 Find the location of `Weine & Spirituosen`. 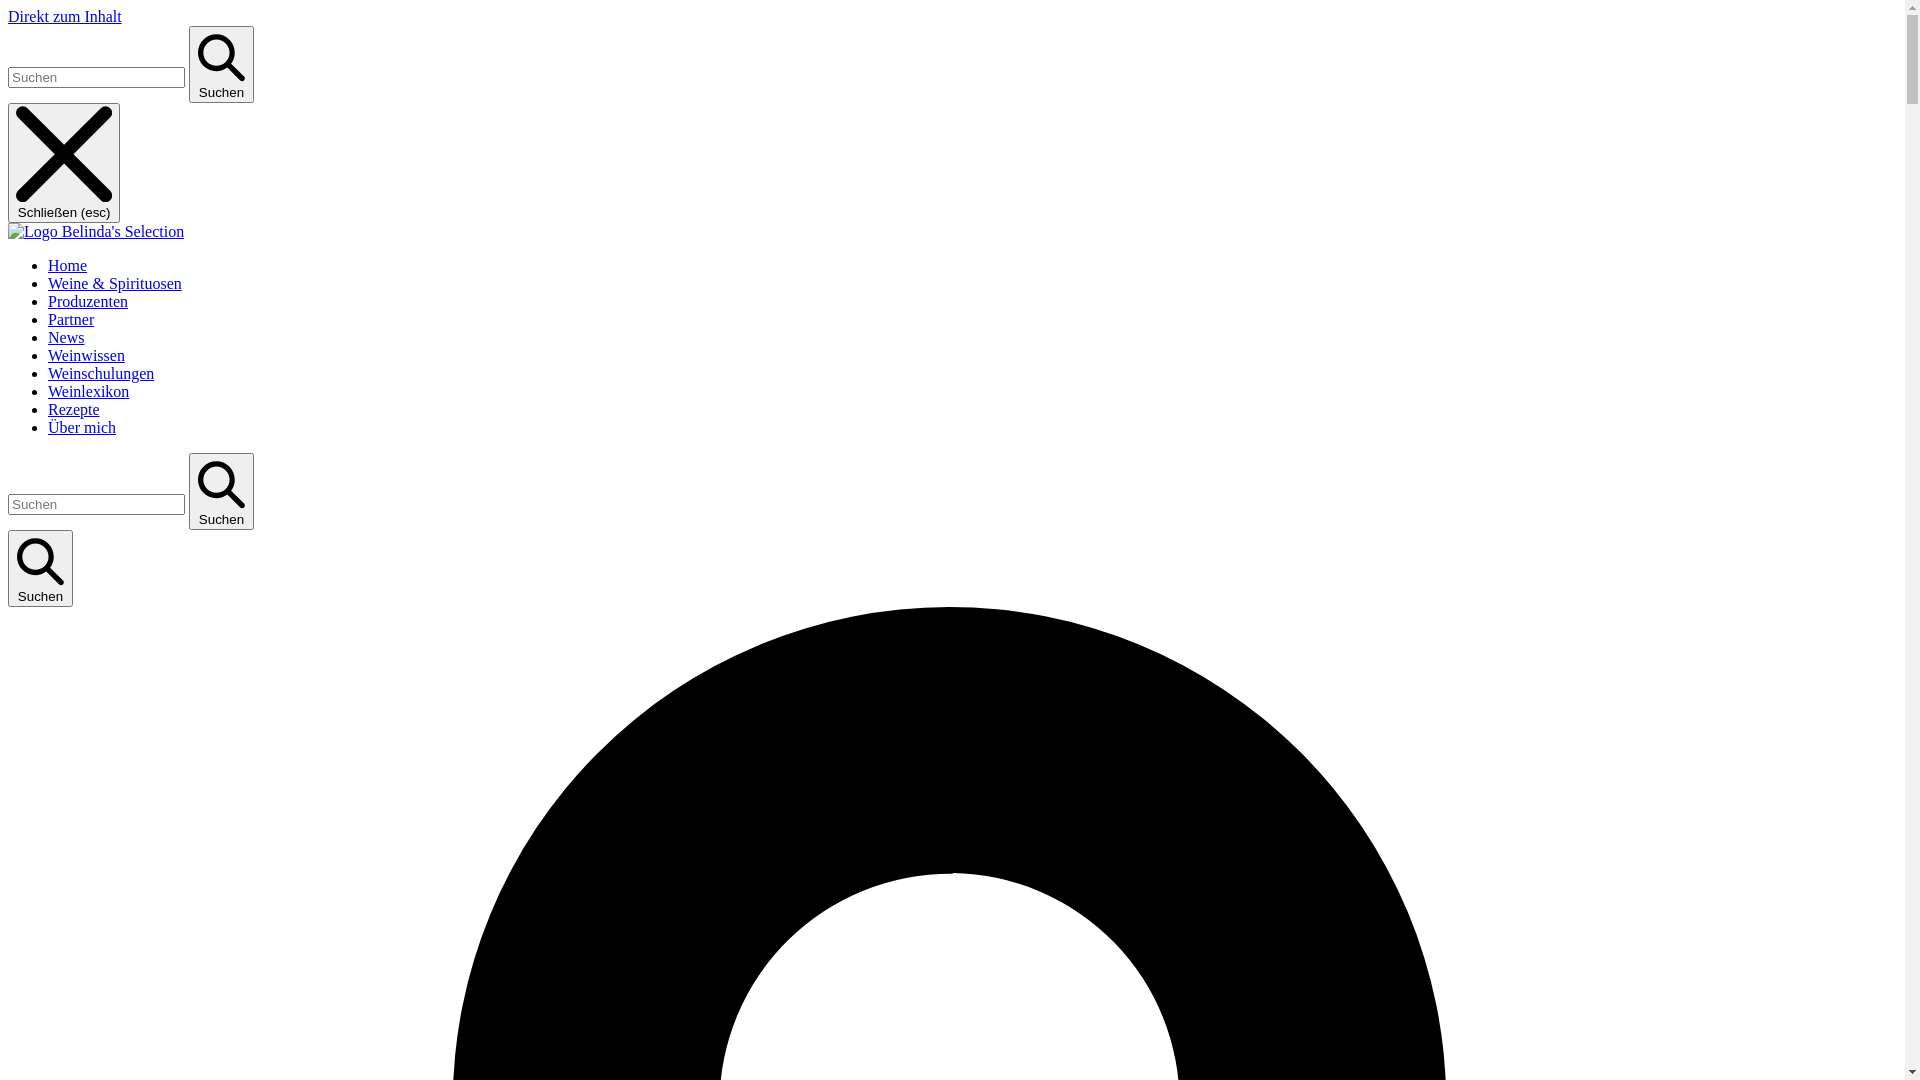

Weine & Spirituosen is located at coordinates (115, 284).